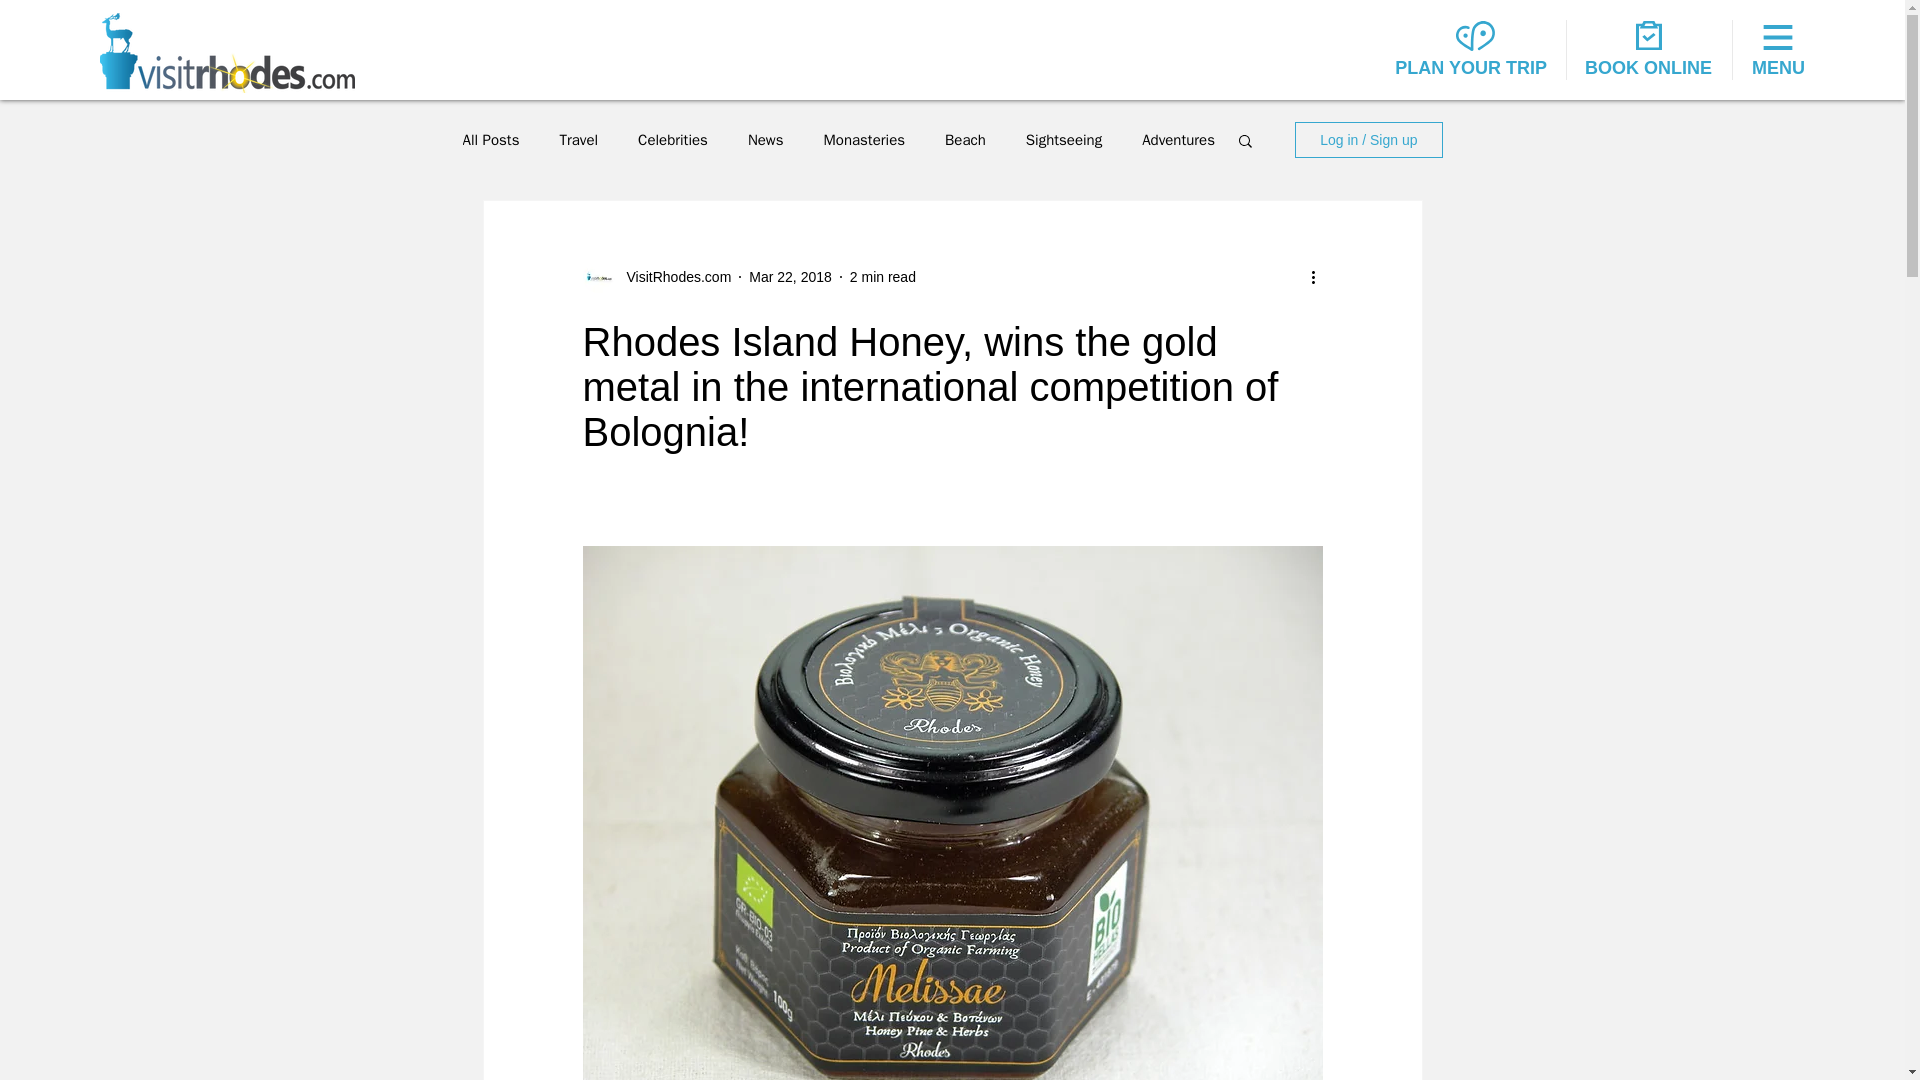 This screenshot has height=1080, width=1920. Describe the element at coordinates (578, 139) in the screenshot. I see `Travel` at that location.